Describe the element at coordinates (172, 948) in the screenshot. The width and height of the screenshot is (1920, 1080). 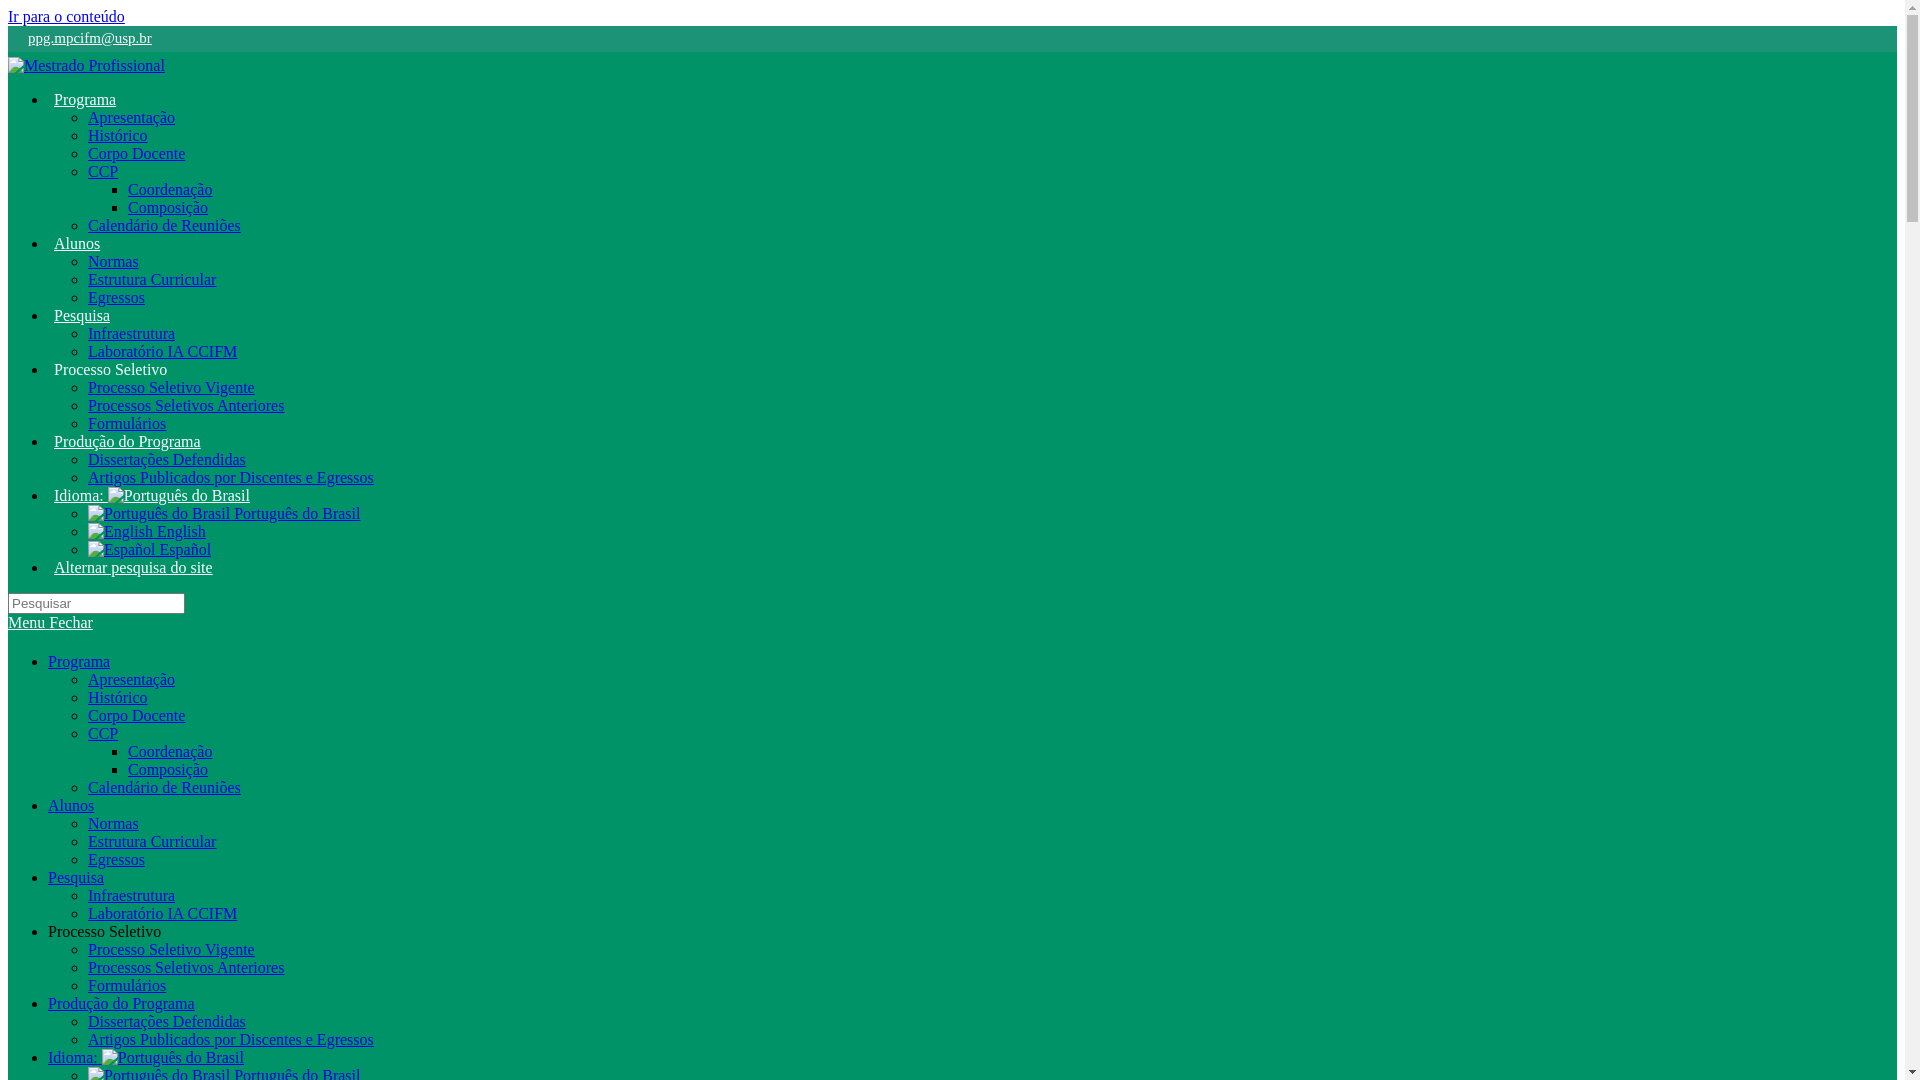
I see `Processo Seletivo Vigente` at that location.